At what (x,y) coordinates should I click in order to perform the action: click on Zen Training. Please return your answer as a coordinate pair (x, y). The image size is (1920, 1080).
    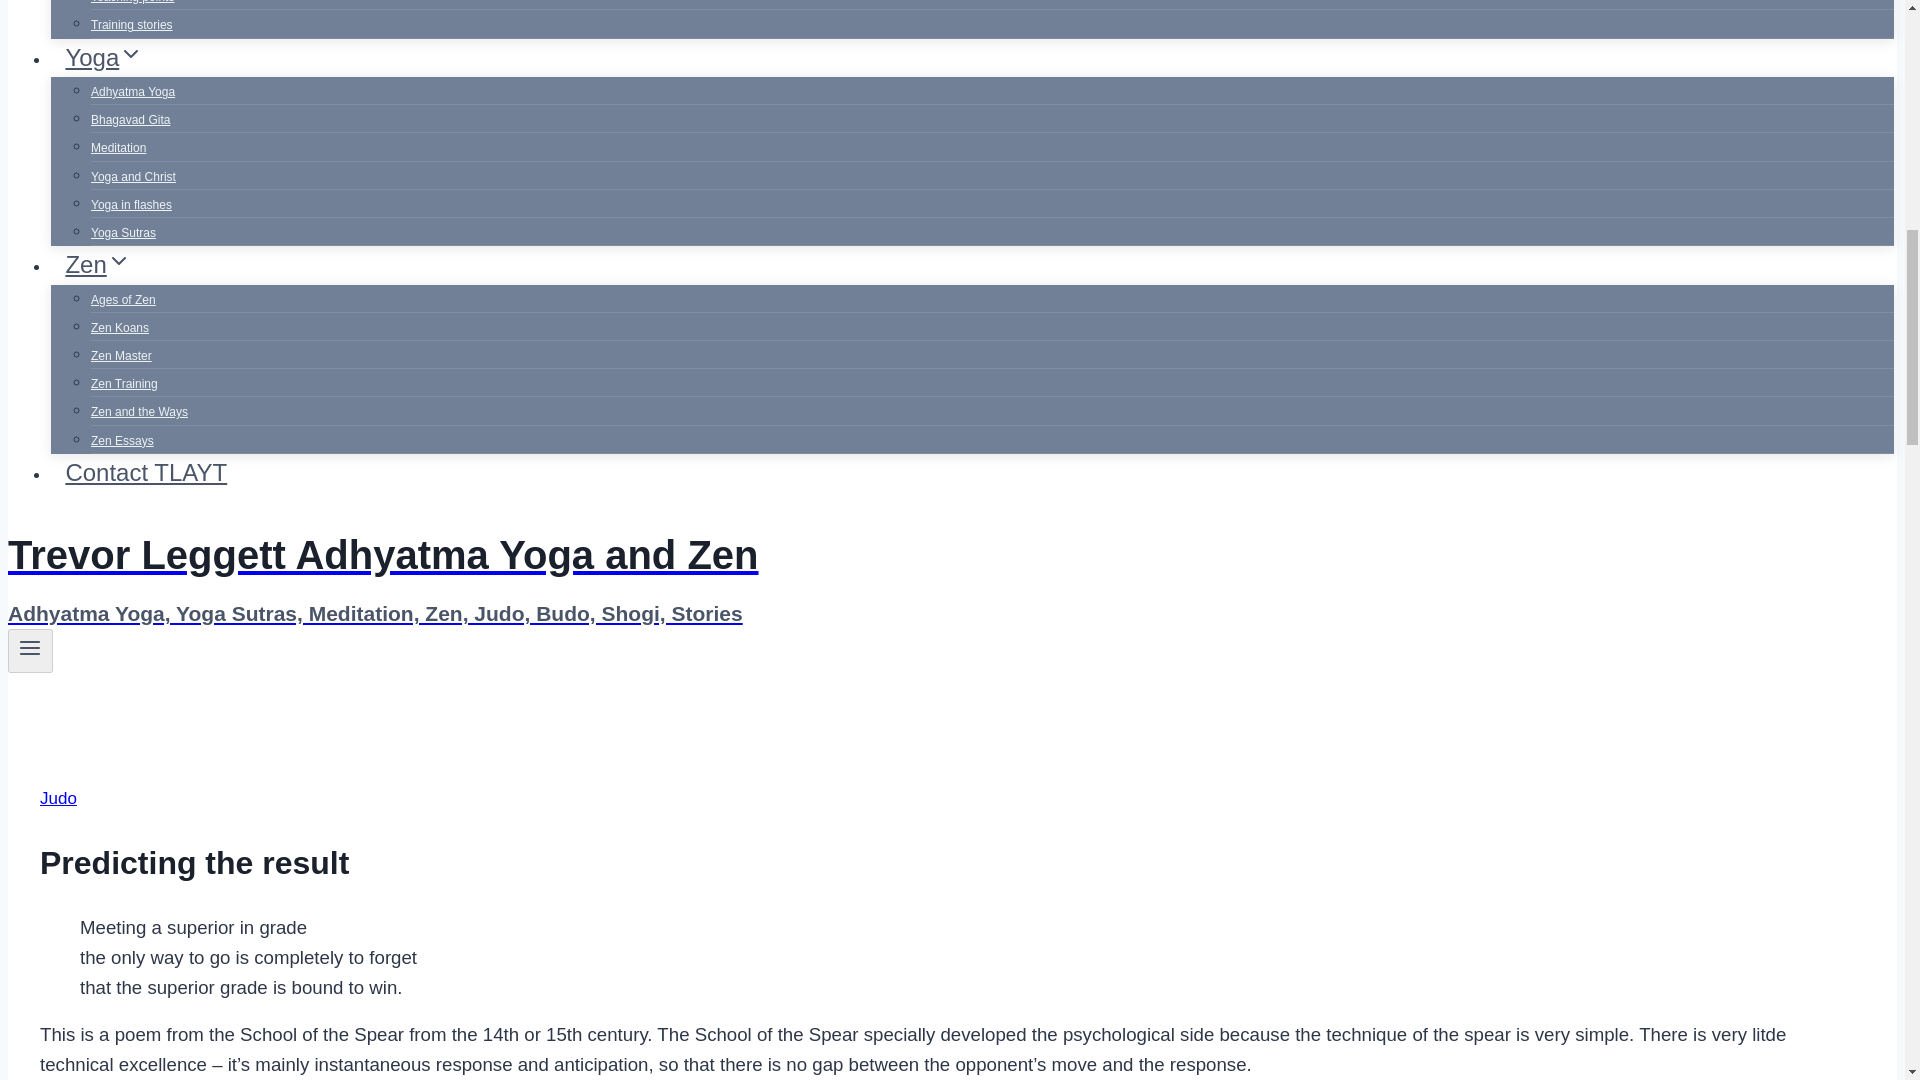
    Looking at the image, I should click on (124, 384).